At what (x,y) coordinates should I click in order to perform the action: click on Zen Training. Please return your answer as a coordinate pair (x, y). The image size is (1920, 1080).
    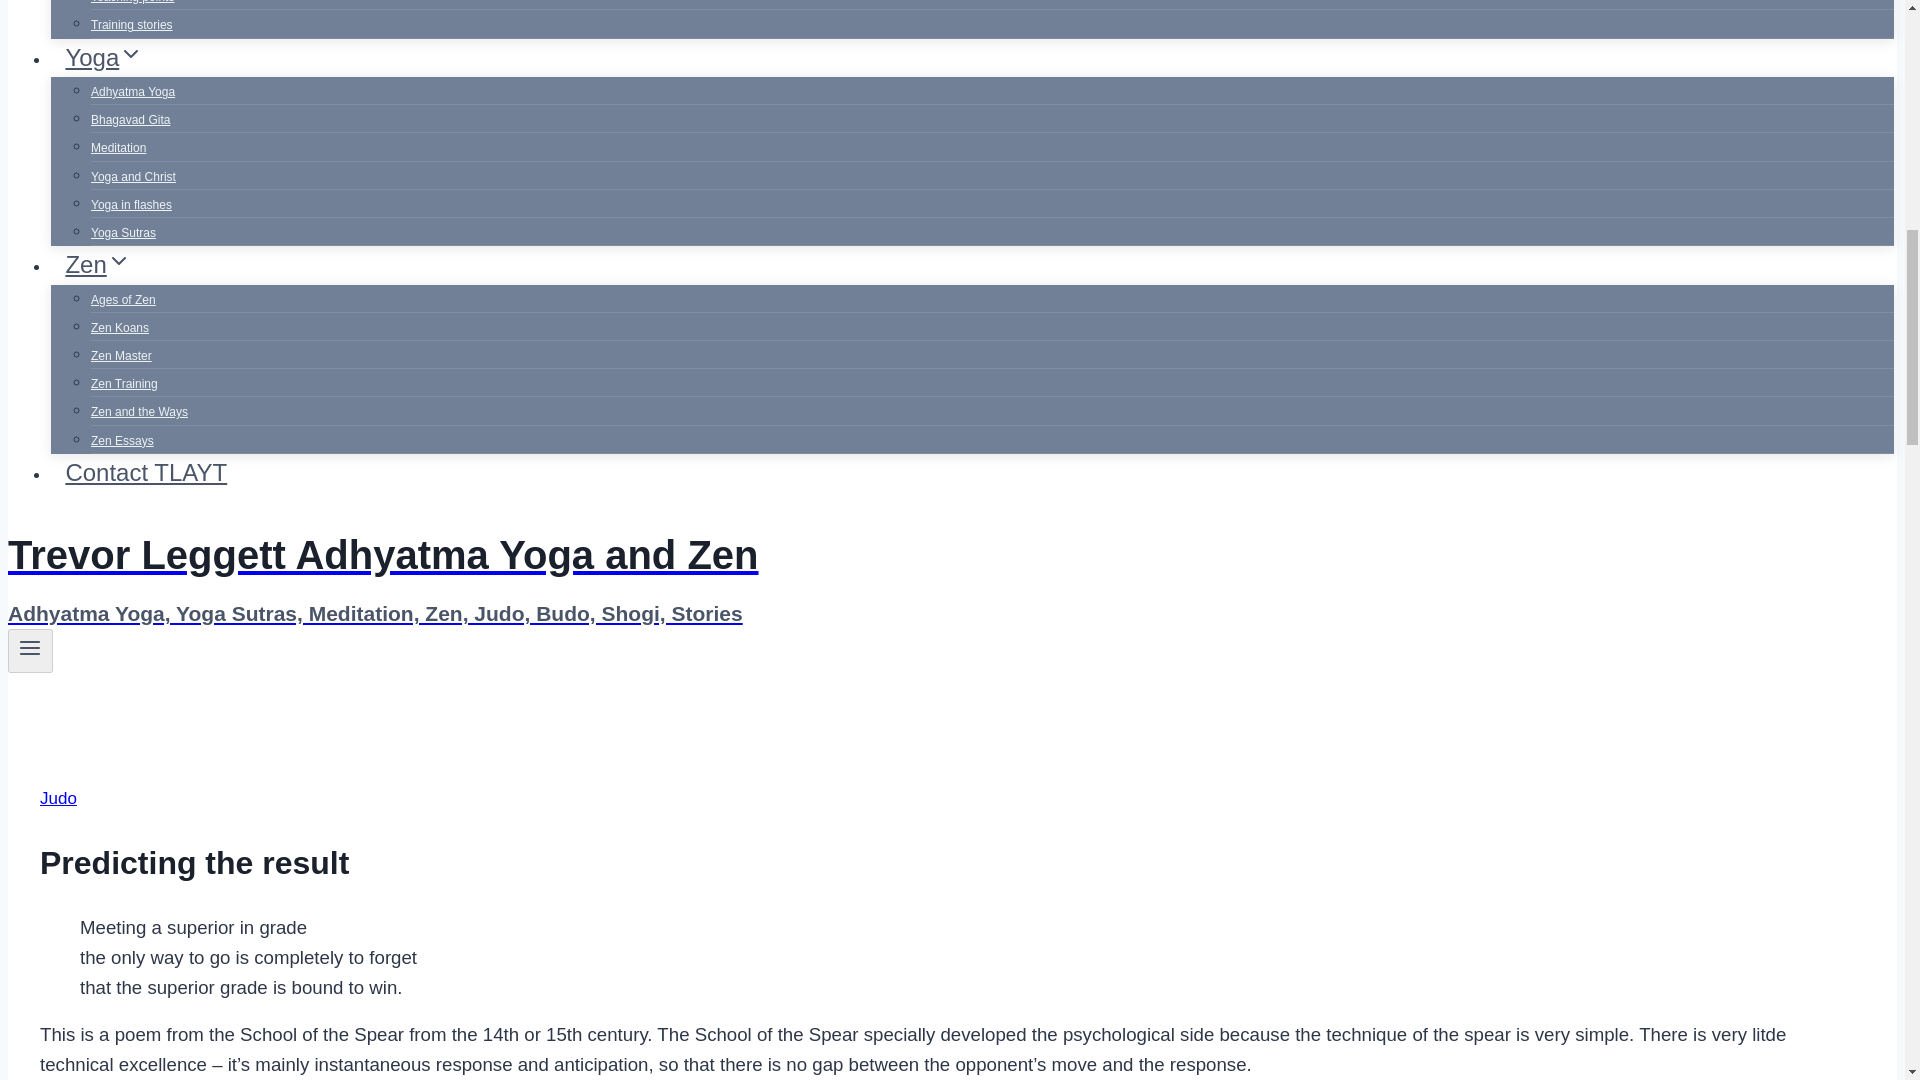
    Looking at the image, I should click on (124, 384).